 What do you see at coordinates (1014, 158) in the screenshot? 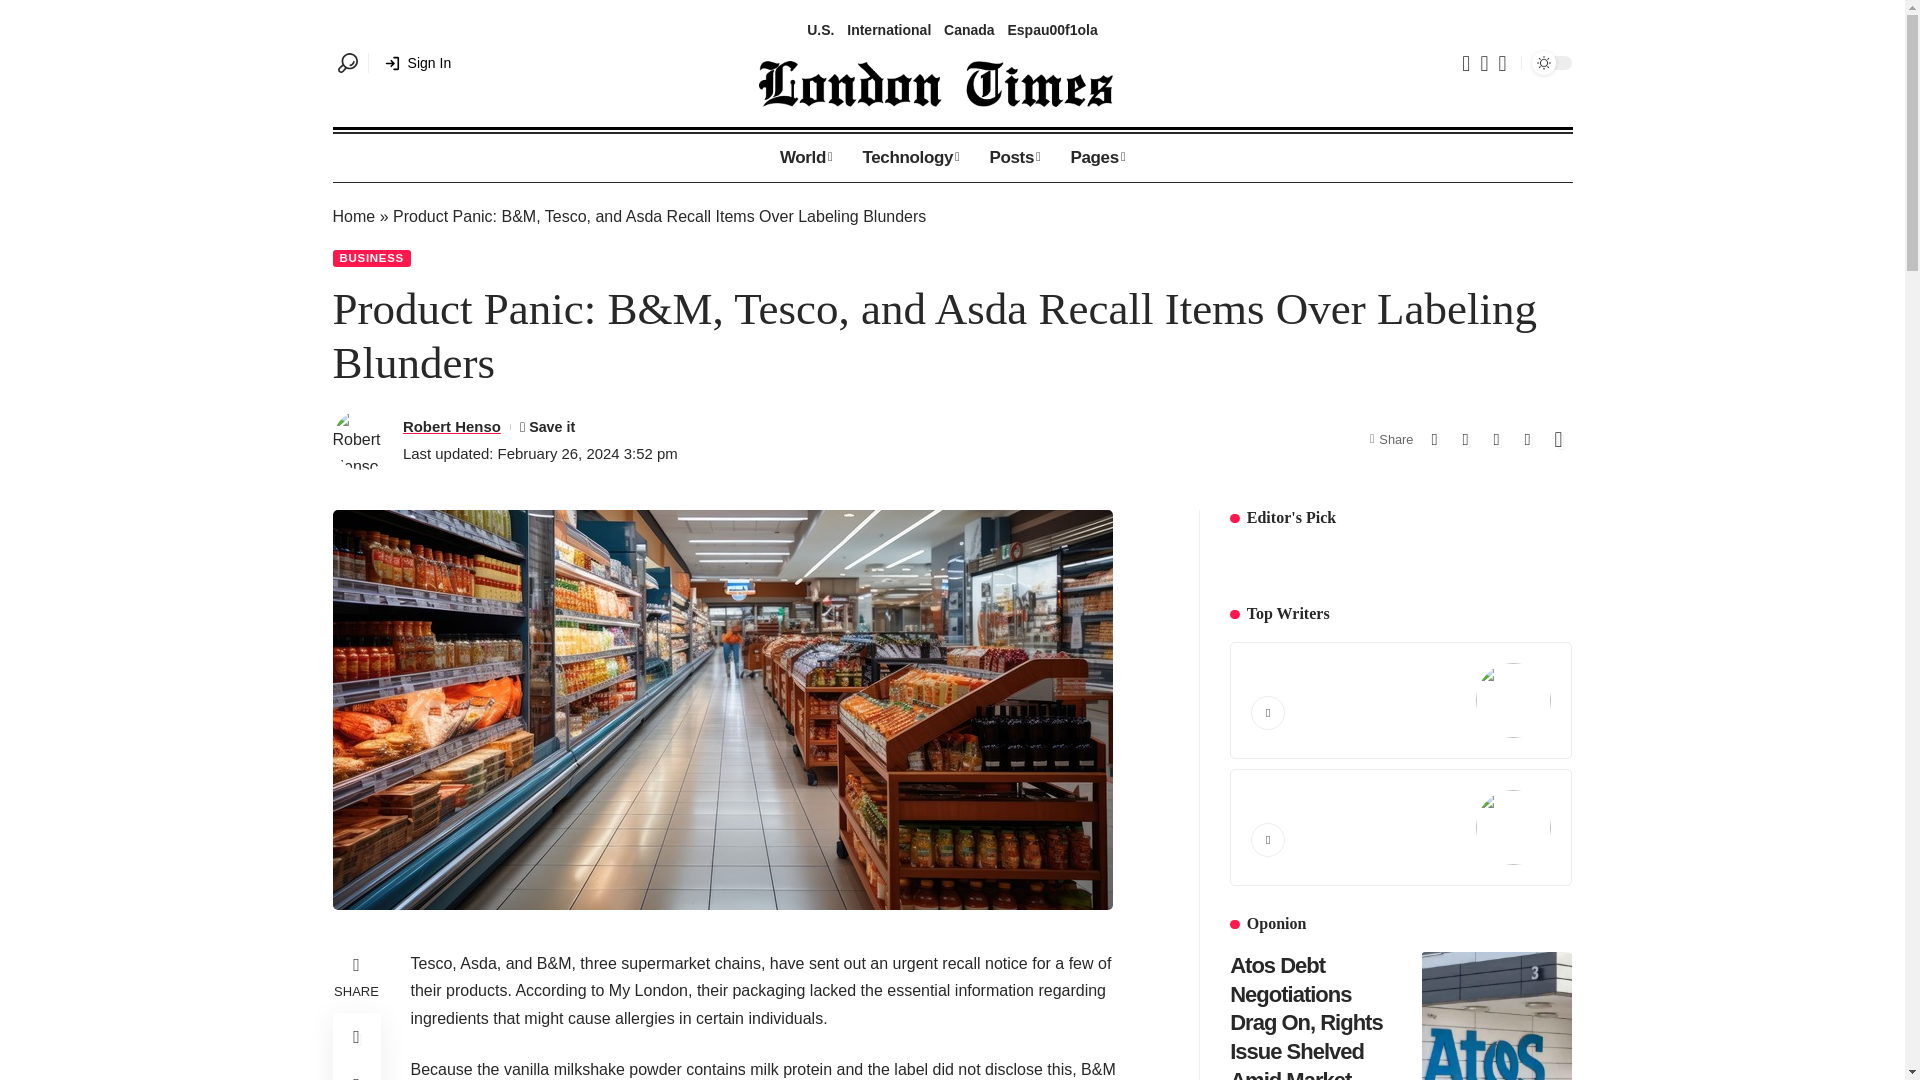
I see `International` at bounding box center [1014, 158].